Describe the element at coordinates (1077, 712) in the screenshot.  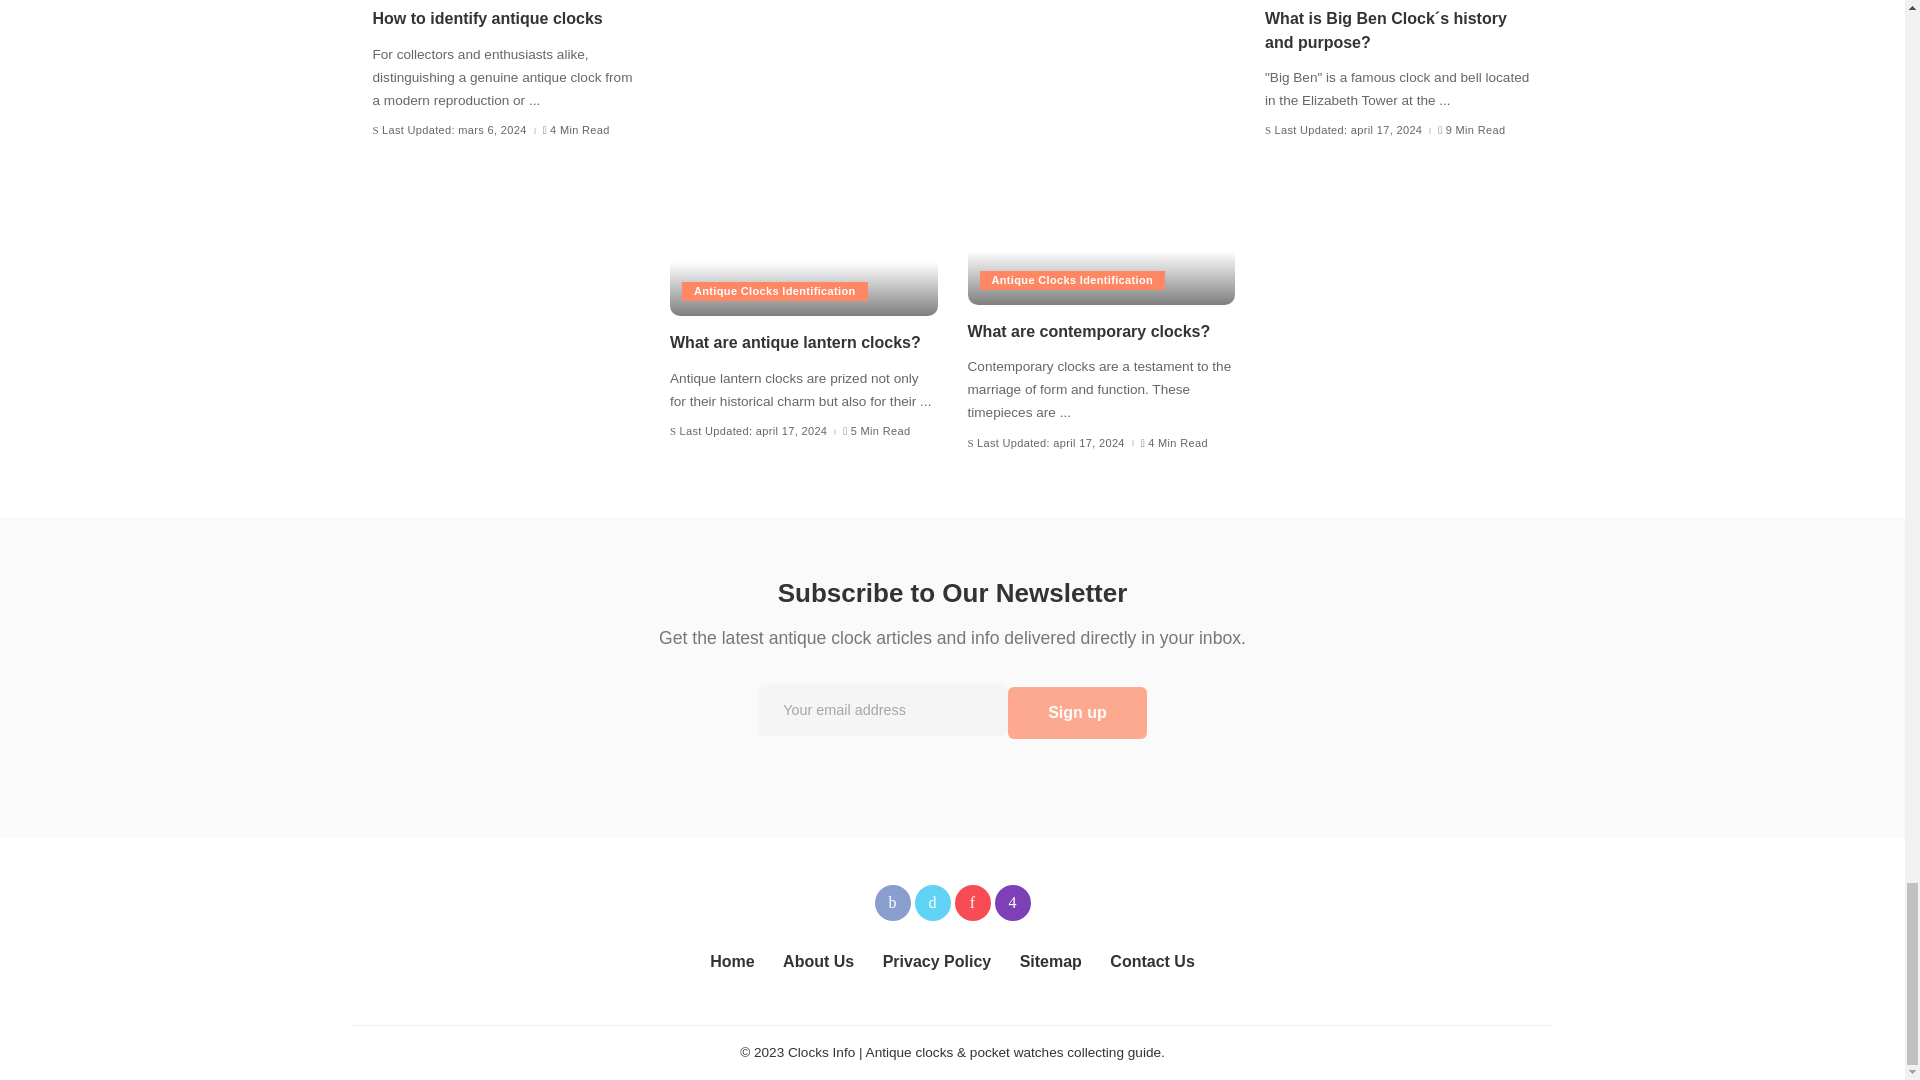
I see `Sign up` at that location.